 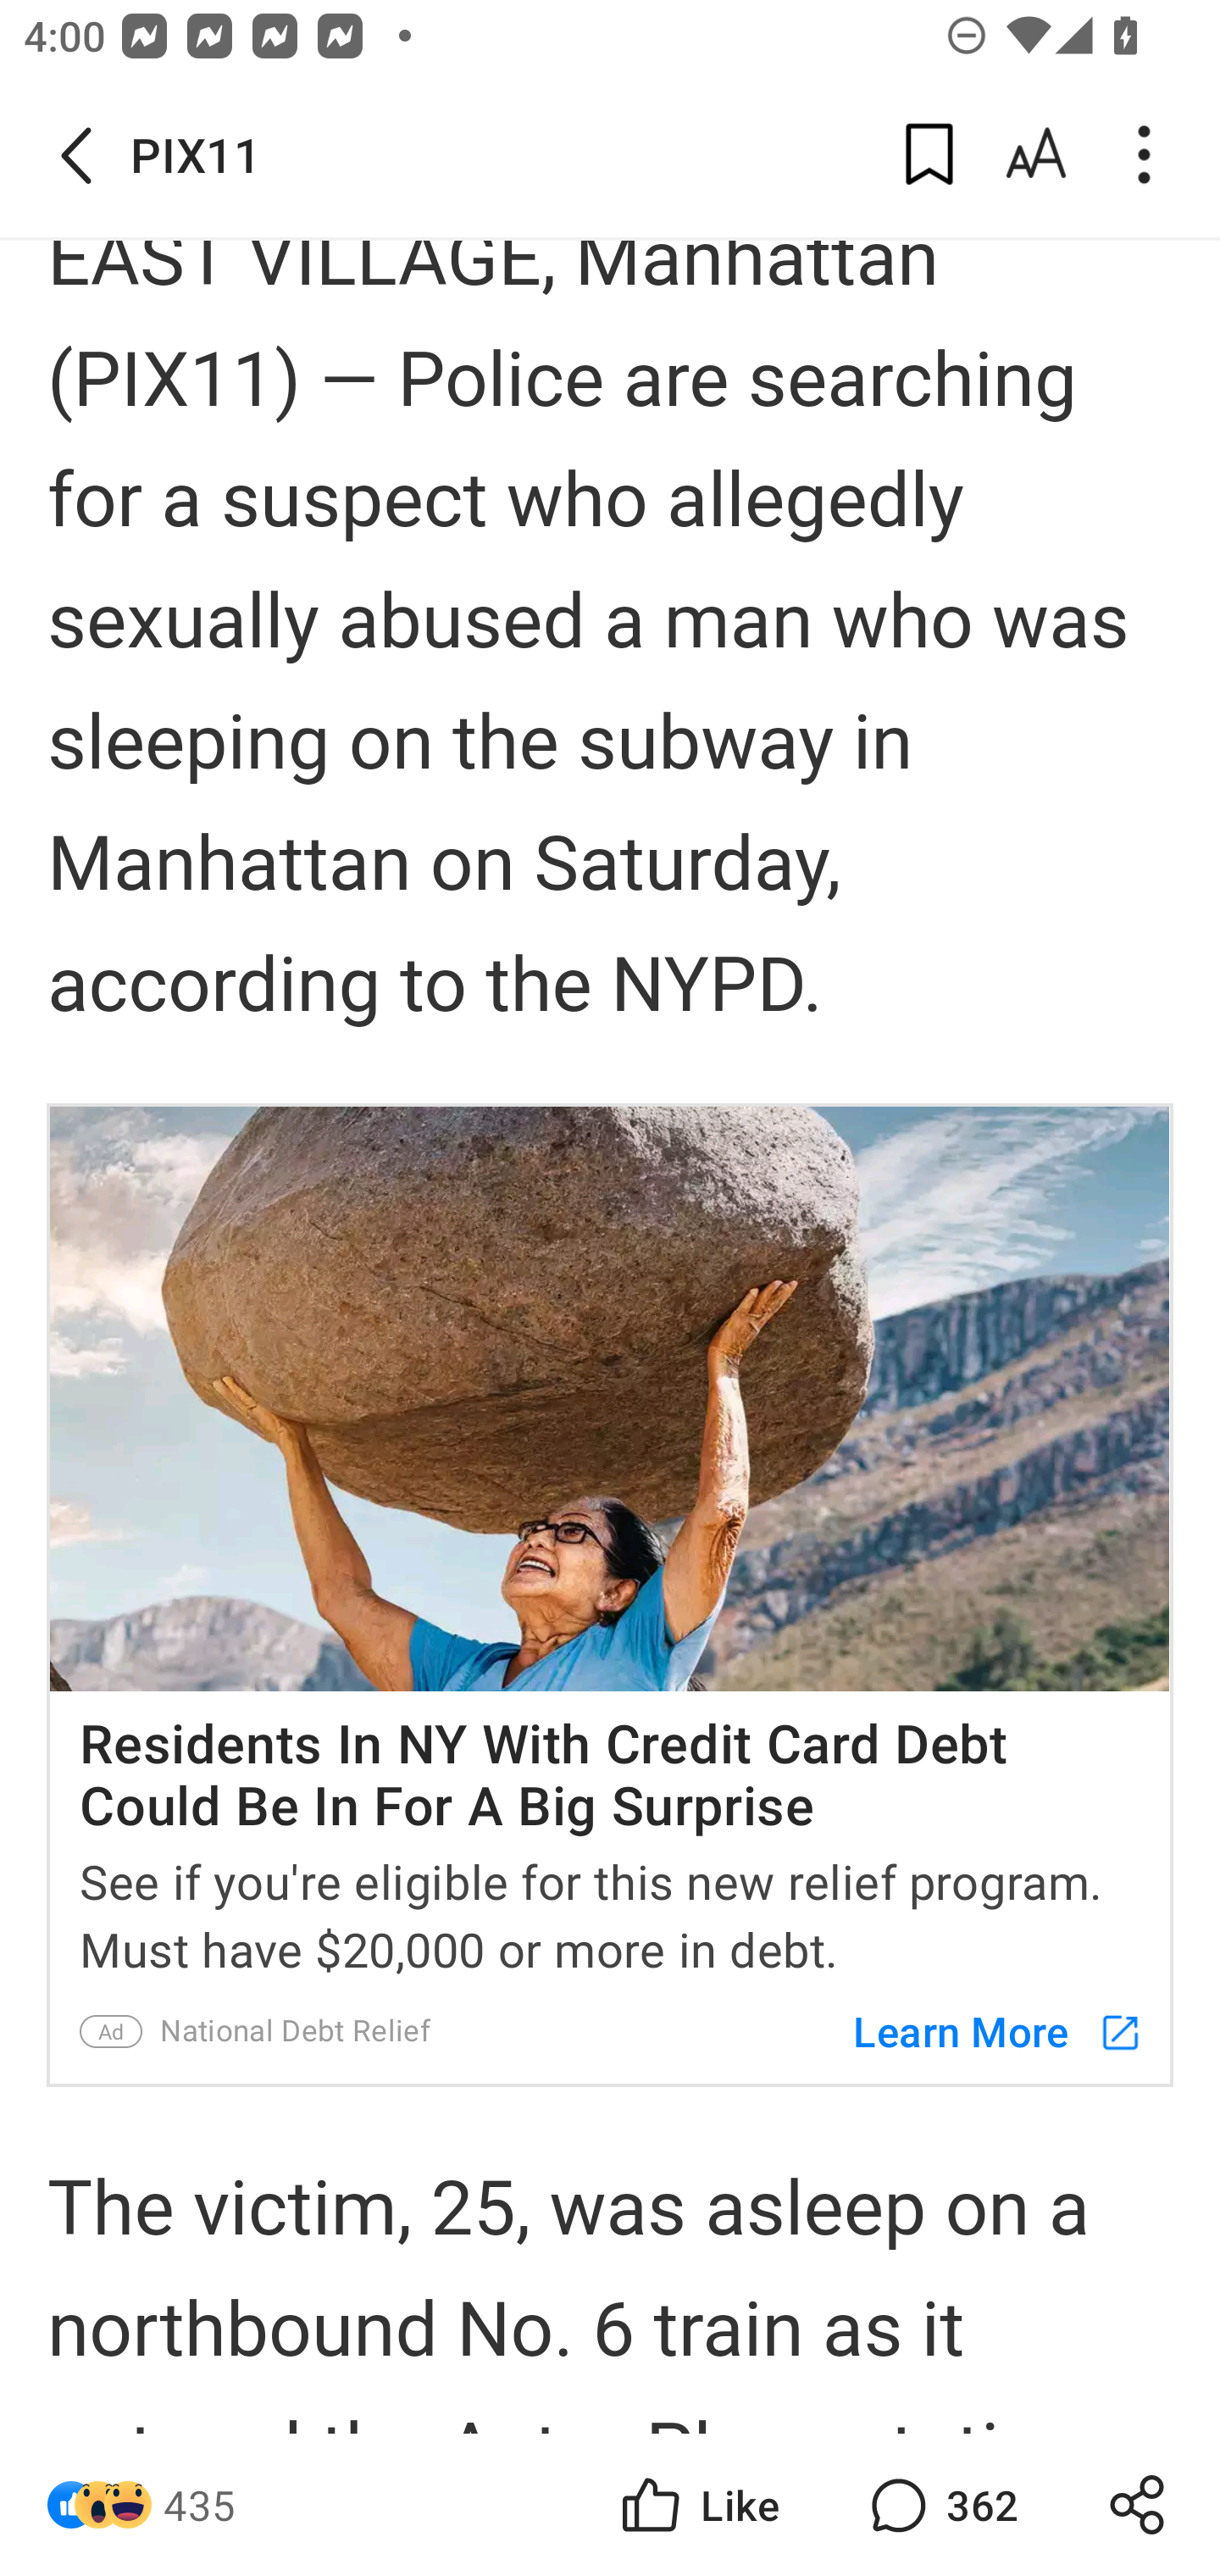 What do you see at coordinates (982, 2030) in the screenshot?
I see `Learn More` at bounding box center [982, 2030].